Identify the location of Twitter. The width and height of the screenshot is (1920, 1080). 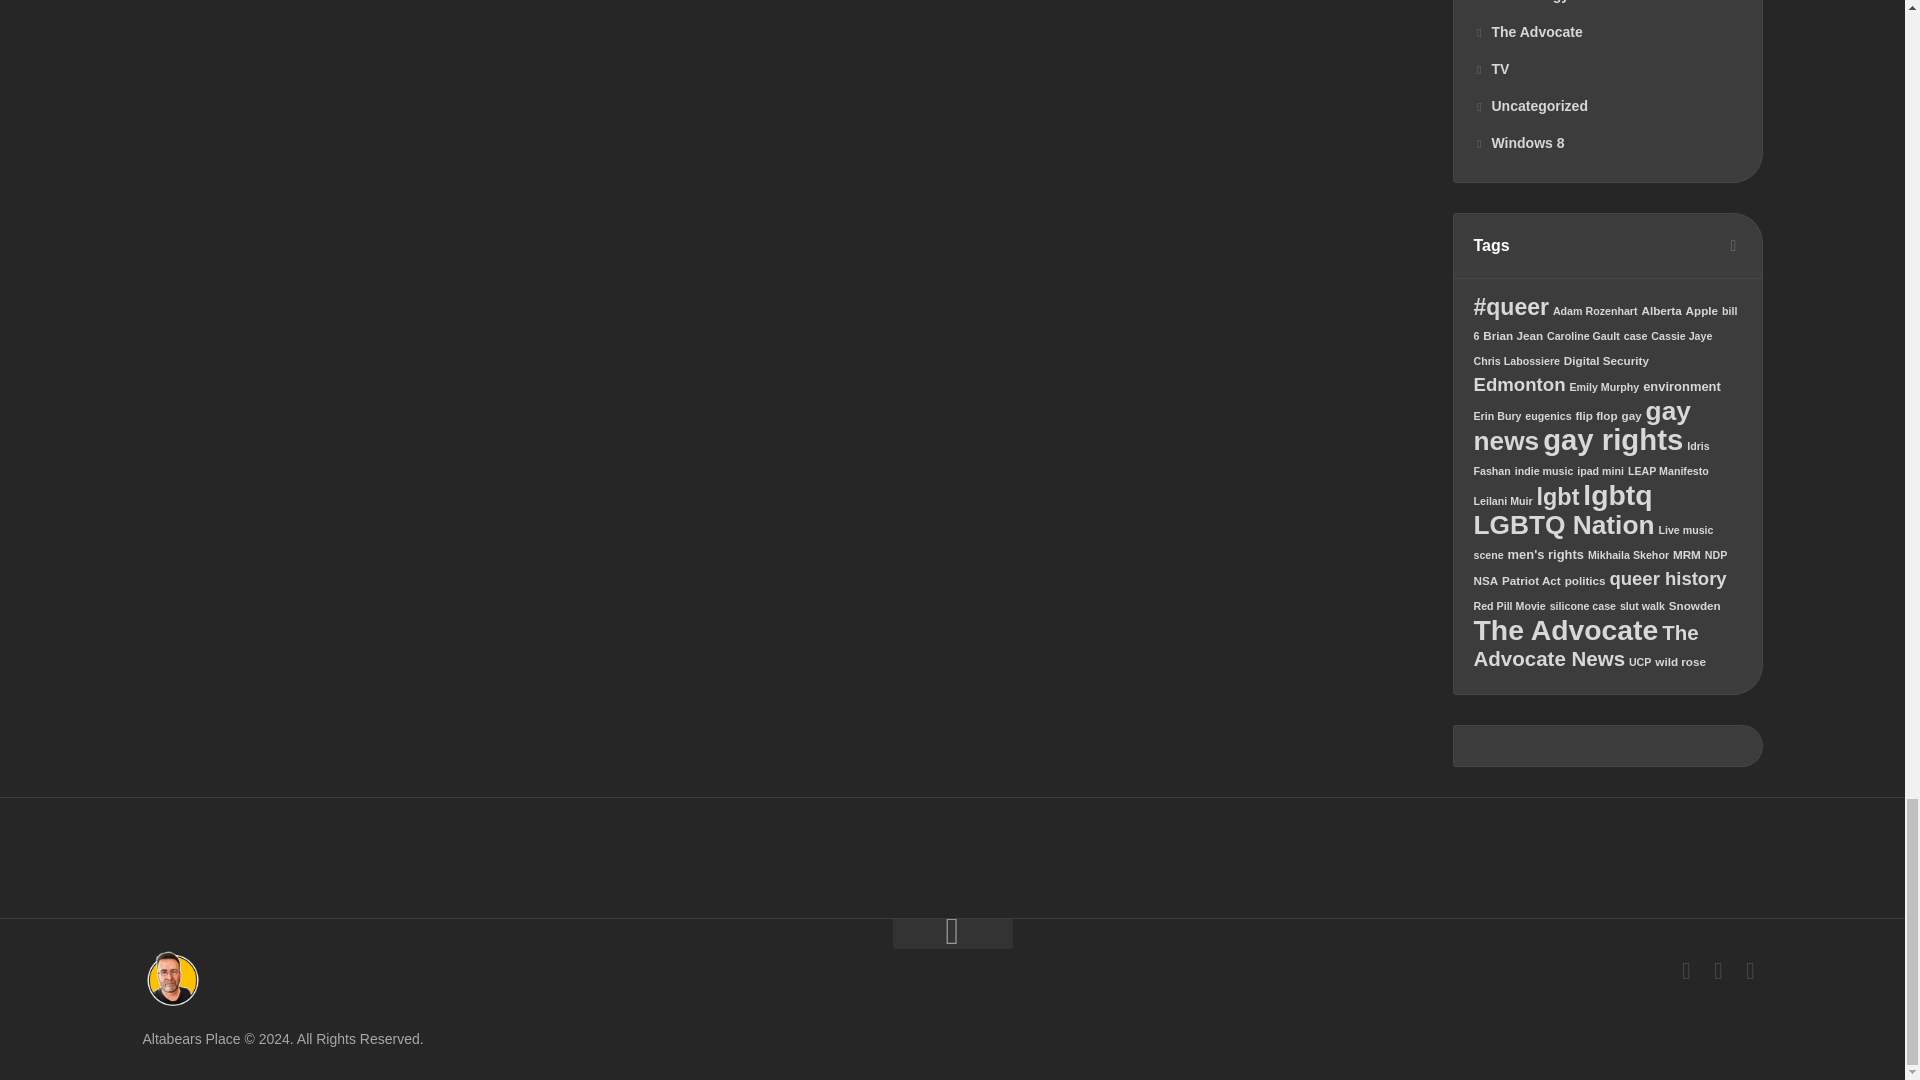
(1718, 970).